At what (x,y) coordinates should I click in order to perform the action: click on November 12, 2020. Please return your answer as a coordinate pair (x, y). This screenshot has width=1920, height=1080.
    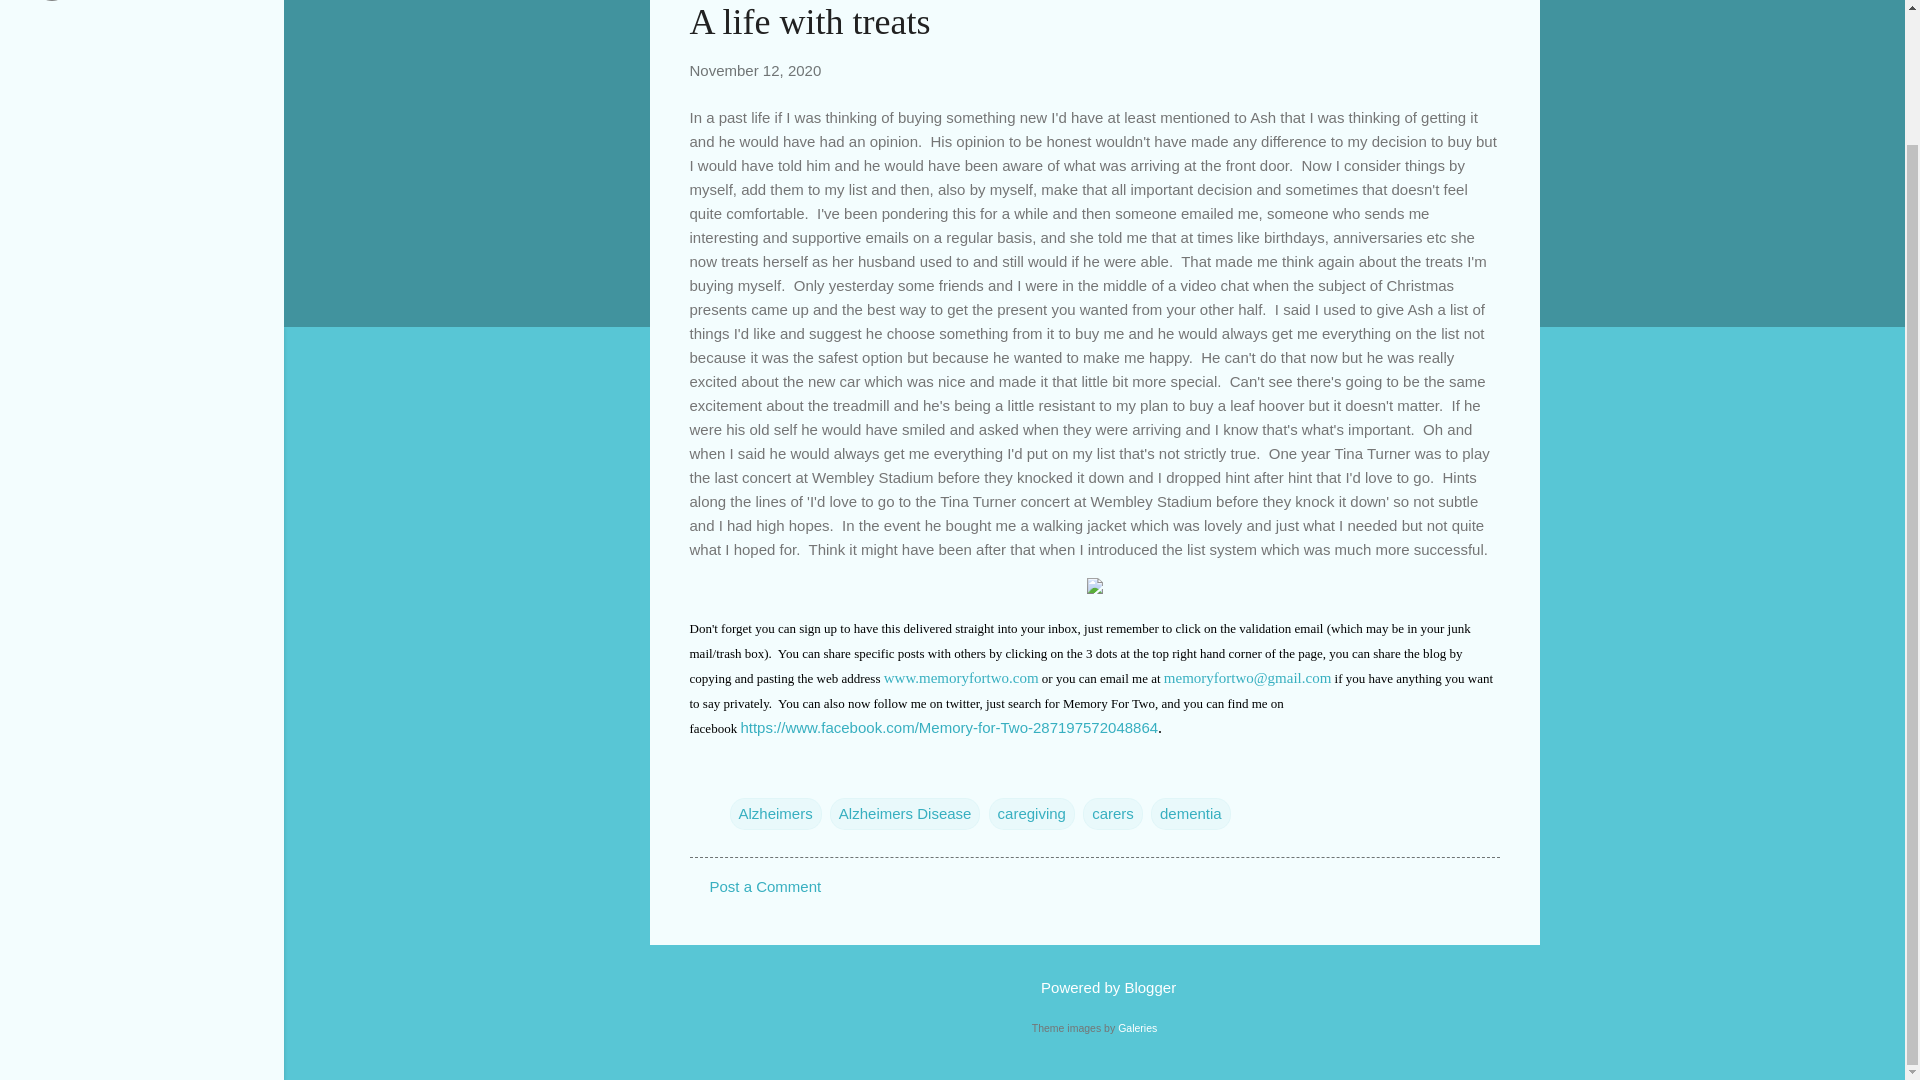
    Looking at the image, I should click on (755, 70).